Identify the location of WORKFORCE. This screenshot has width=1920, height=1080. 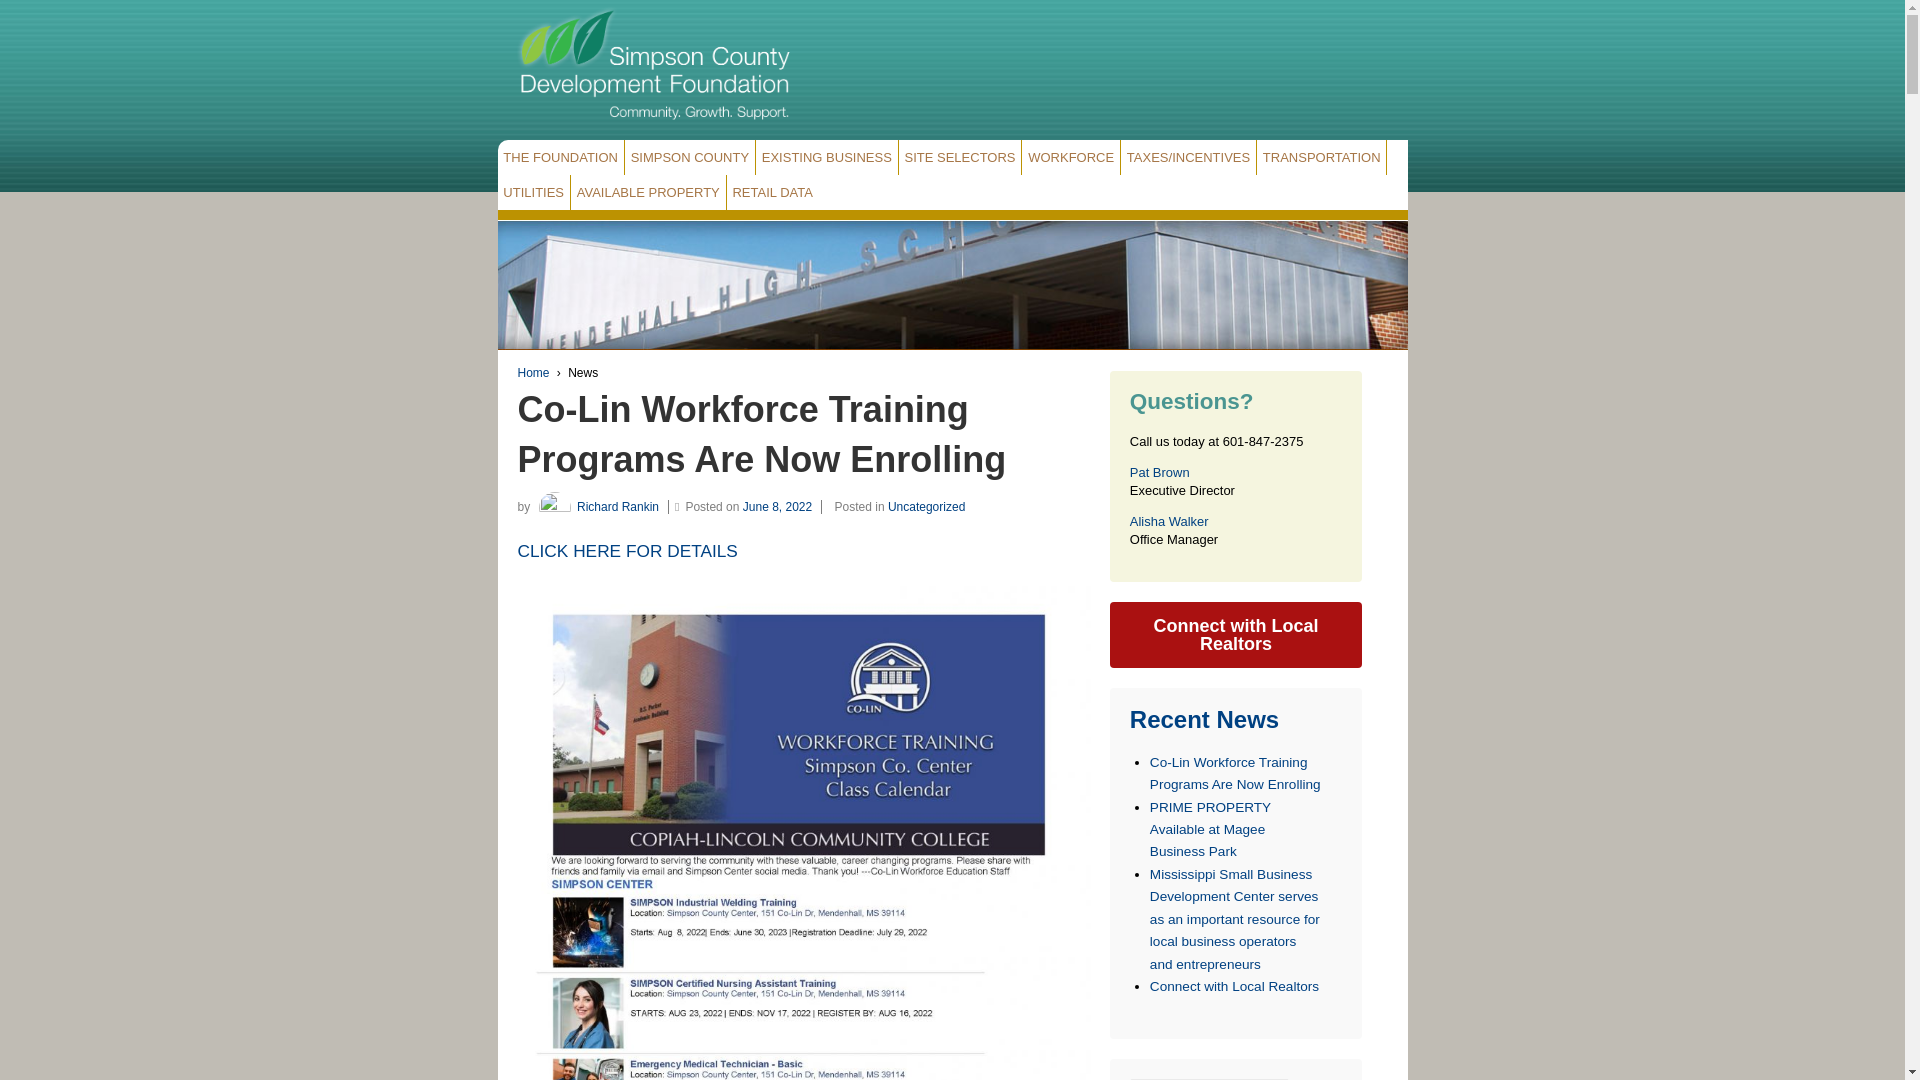
(1070, 157).